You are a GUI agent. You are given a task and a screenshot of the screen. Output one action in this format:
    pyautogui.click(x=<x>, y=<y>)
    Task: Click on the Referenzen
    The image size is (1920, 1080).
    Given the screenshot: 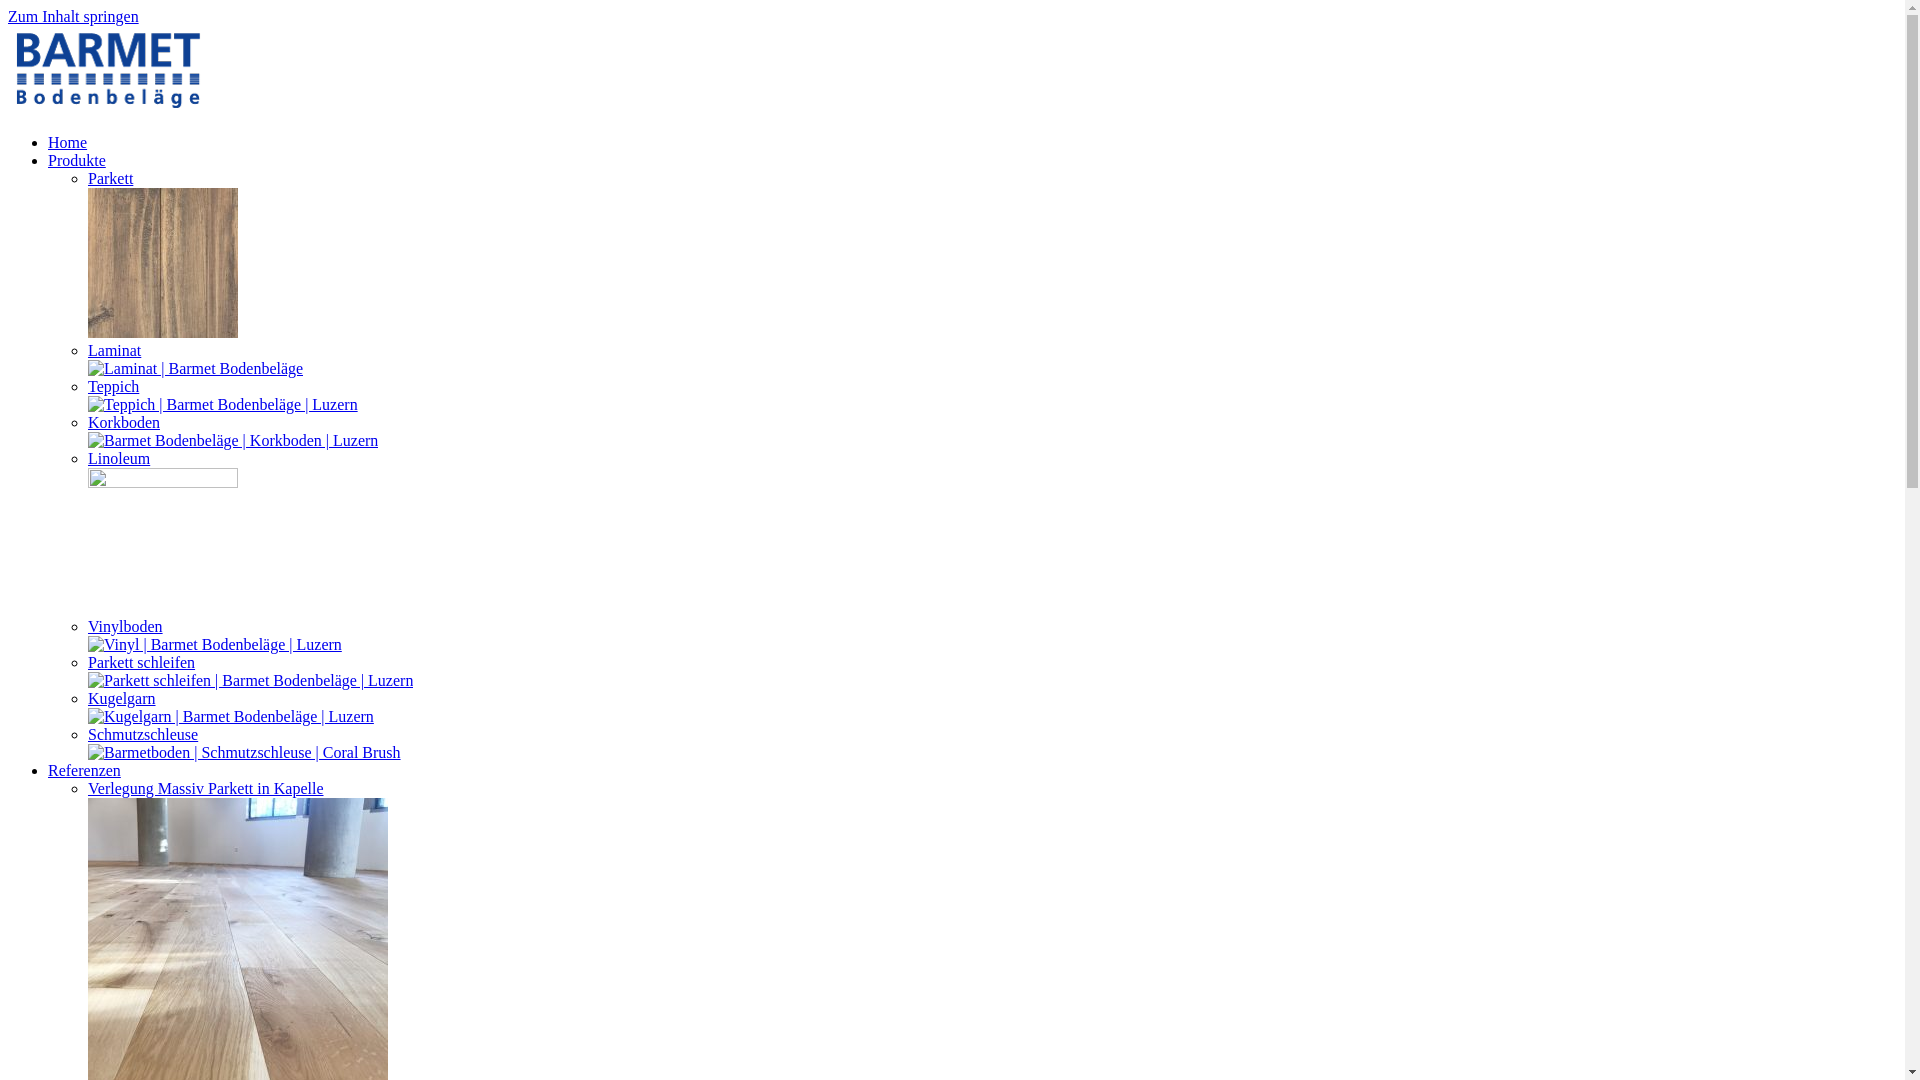 What is the action you would take?
    pyautogui.click(x=84, y=770)
    